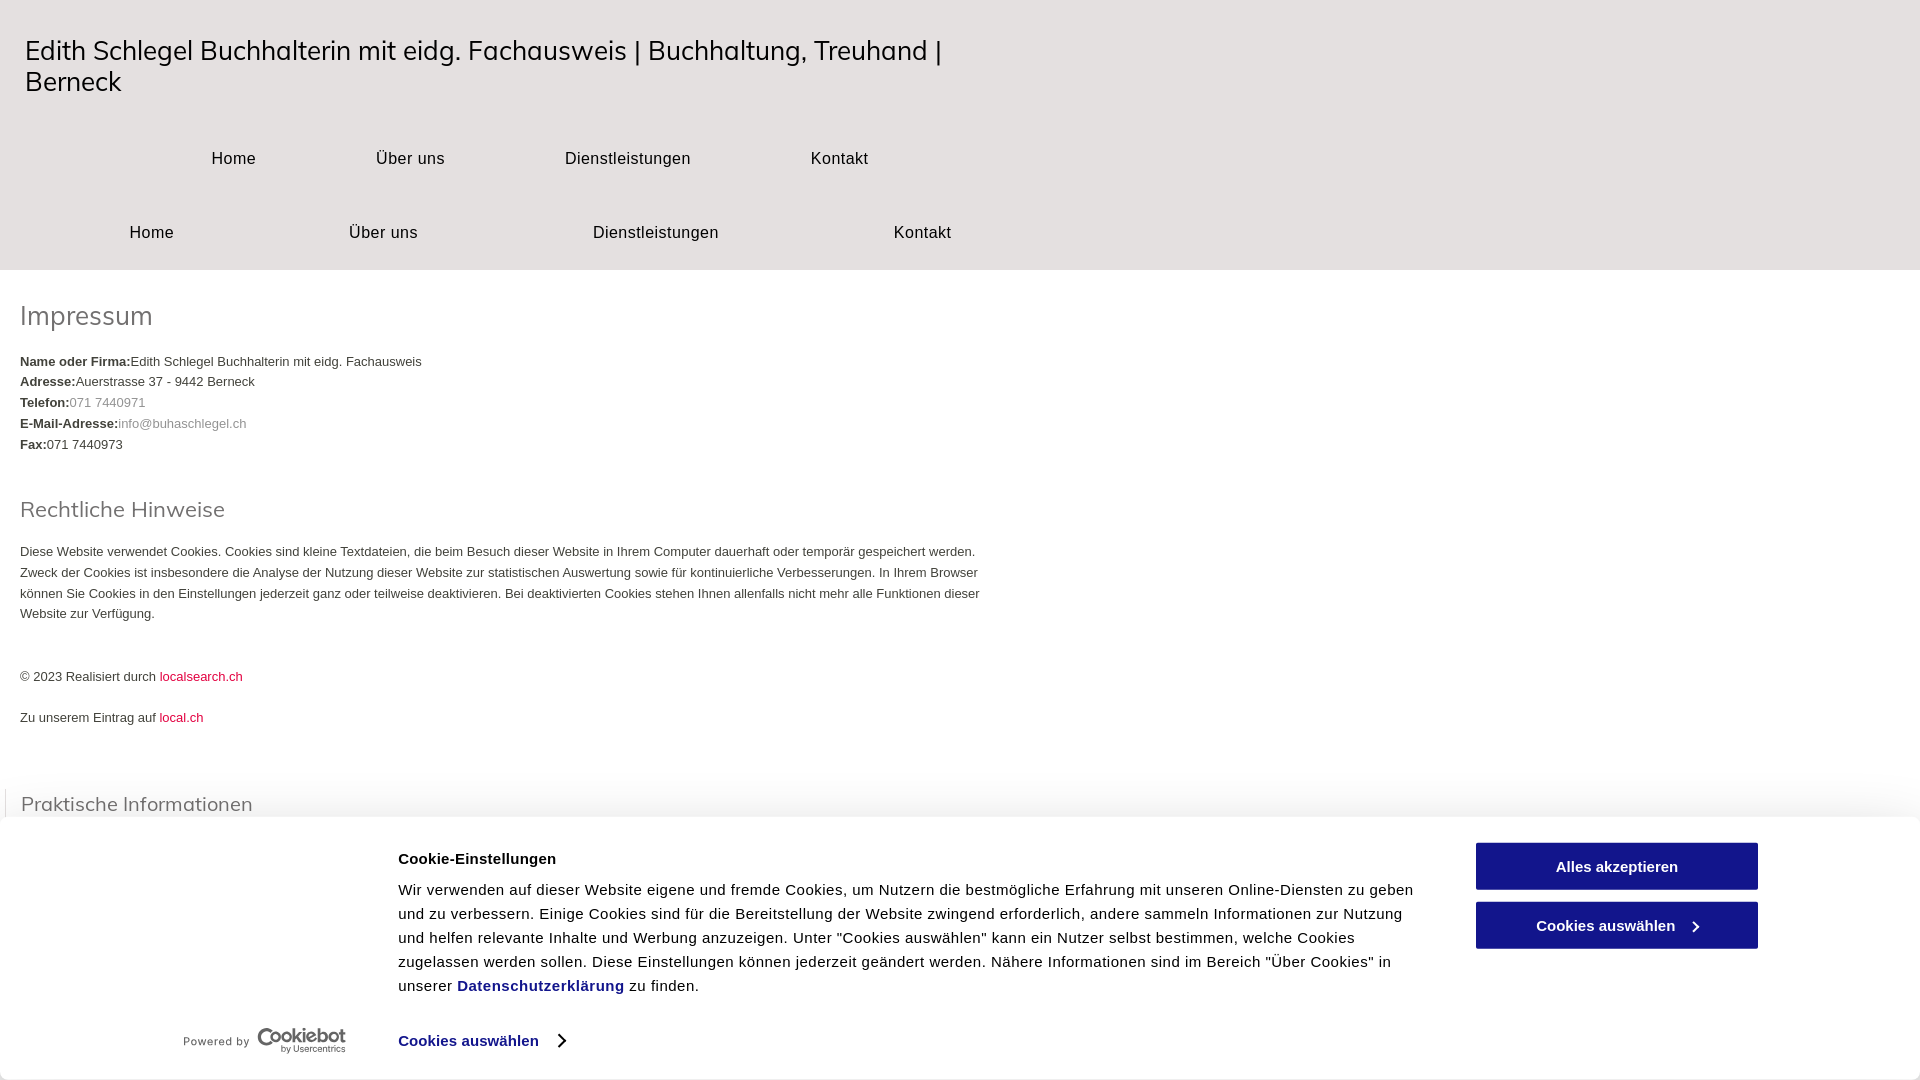 This screenshot has height=1080, width=1920. Describe the element at coordinates (108, 402) in the screenshot. I see `071 7440971` at that location.